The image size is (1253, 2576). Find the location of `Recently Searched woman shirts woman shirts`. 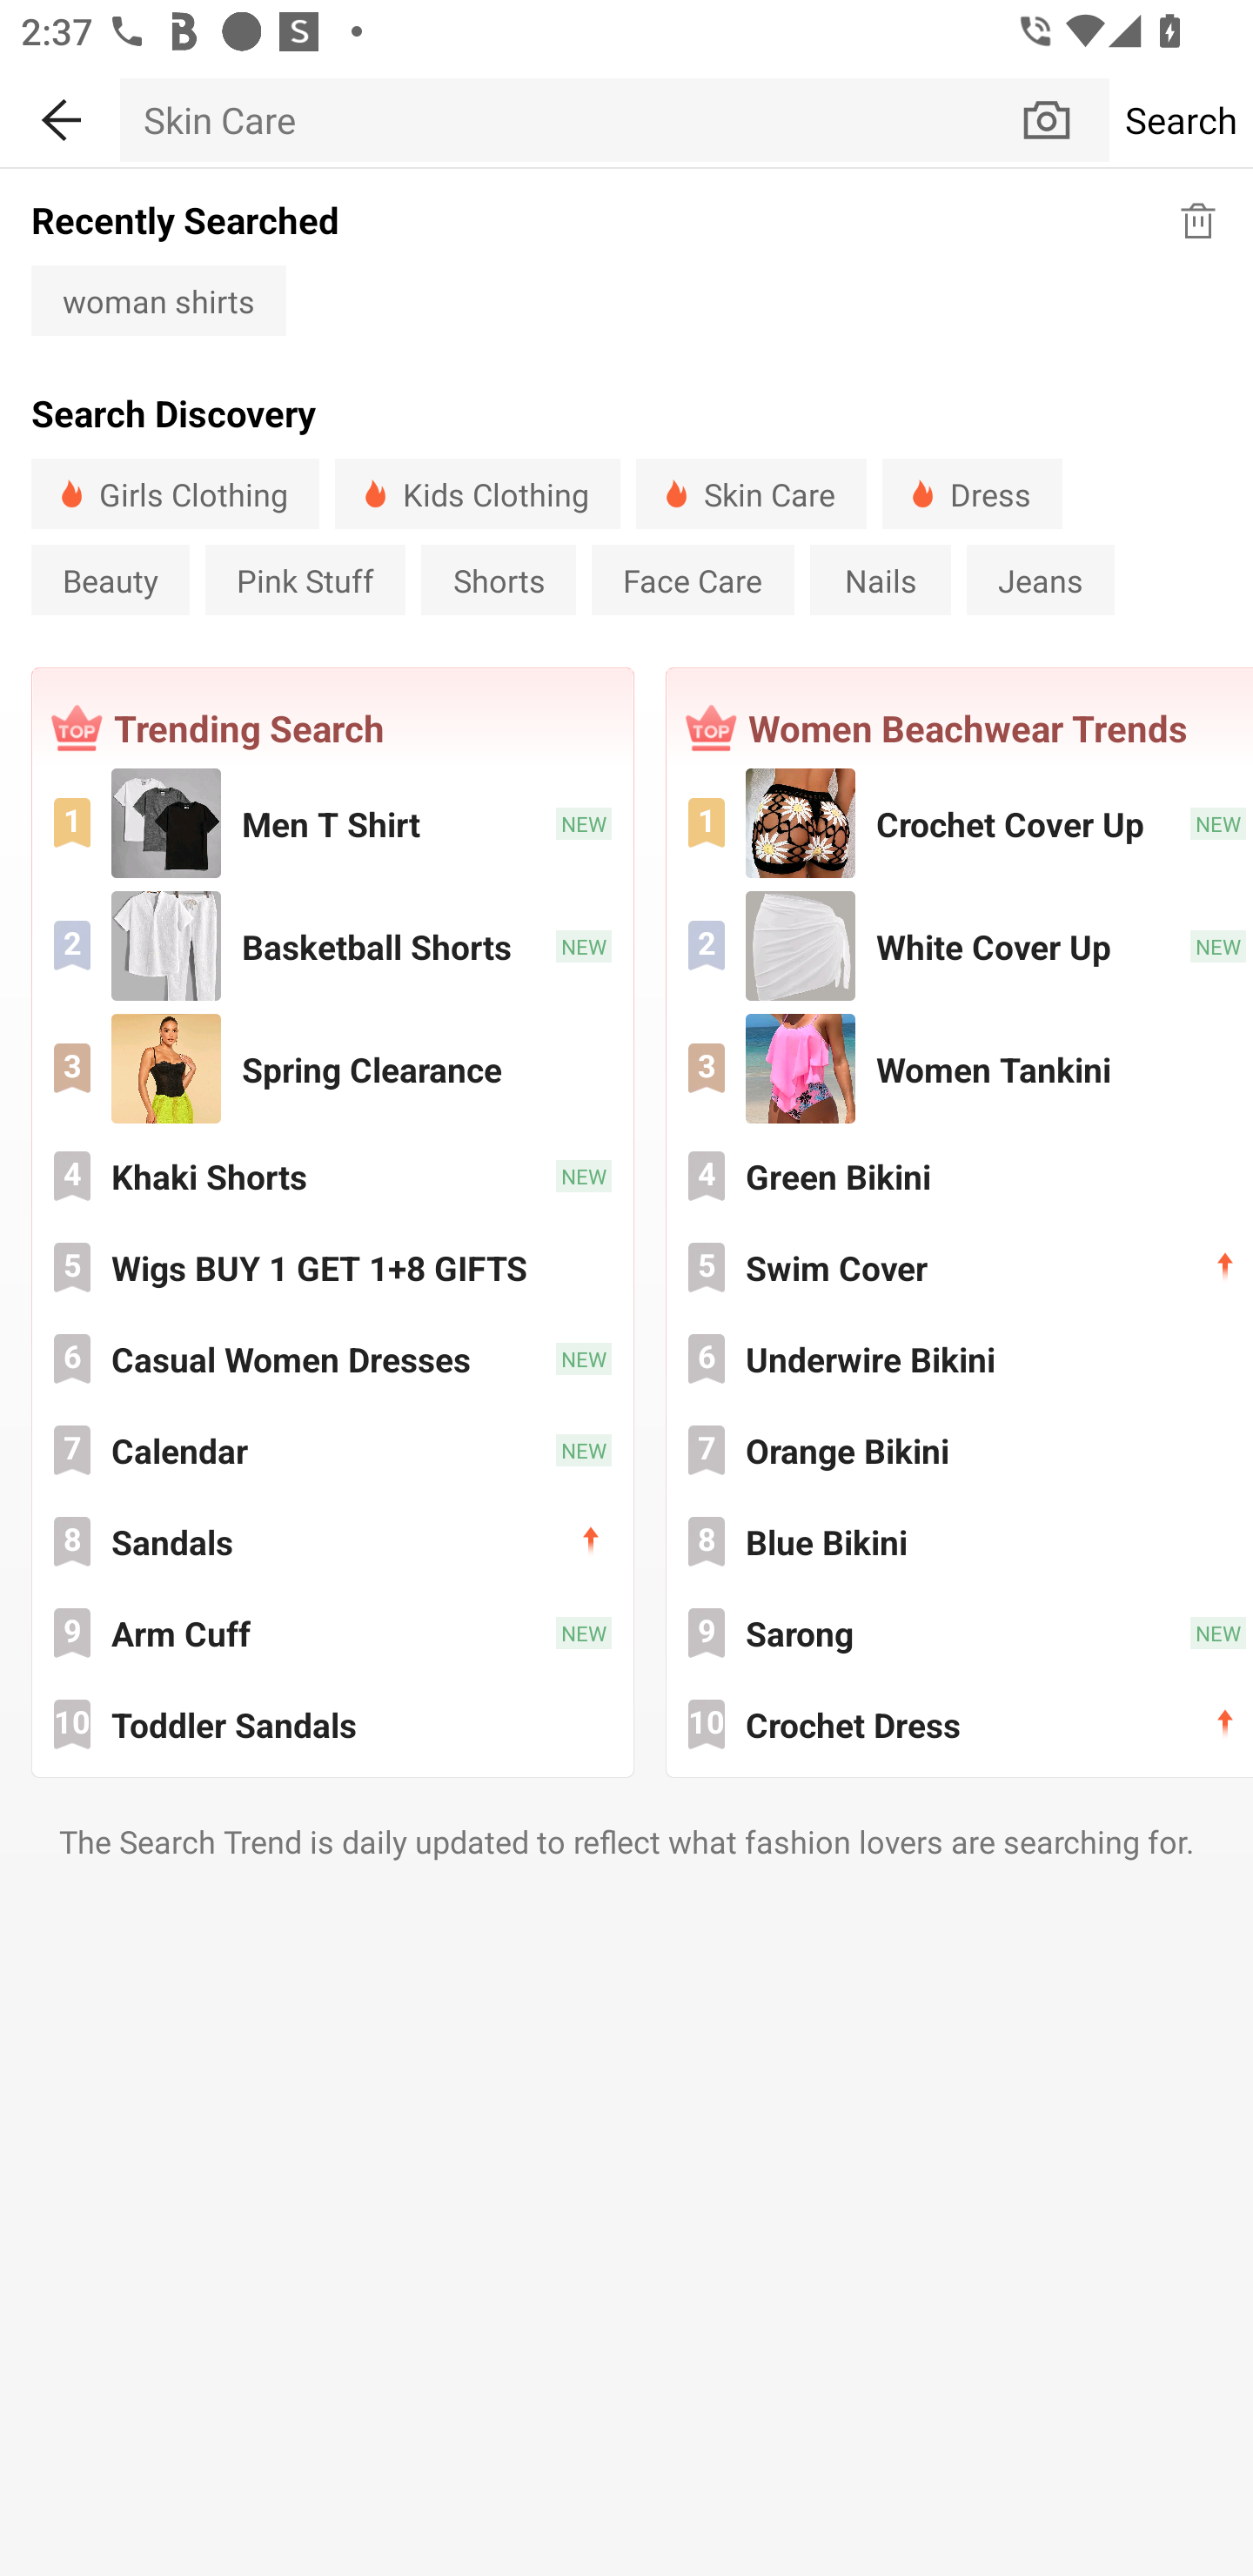

Recently Searched woman shirts woman shirts is located at coordinates (626, 266).